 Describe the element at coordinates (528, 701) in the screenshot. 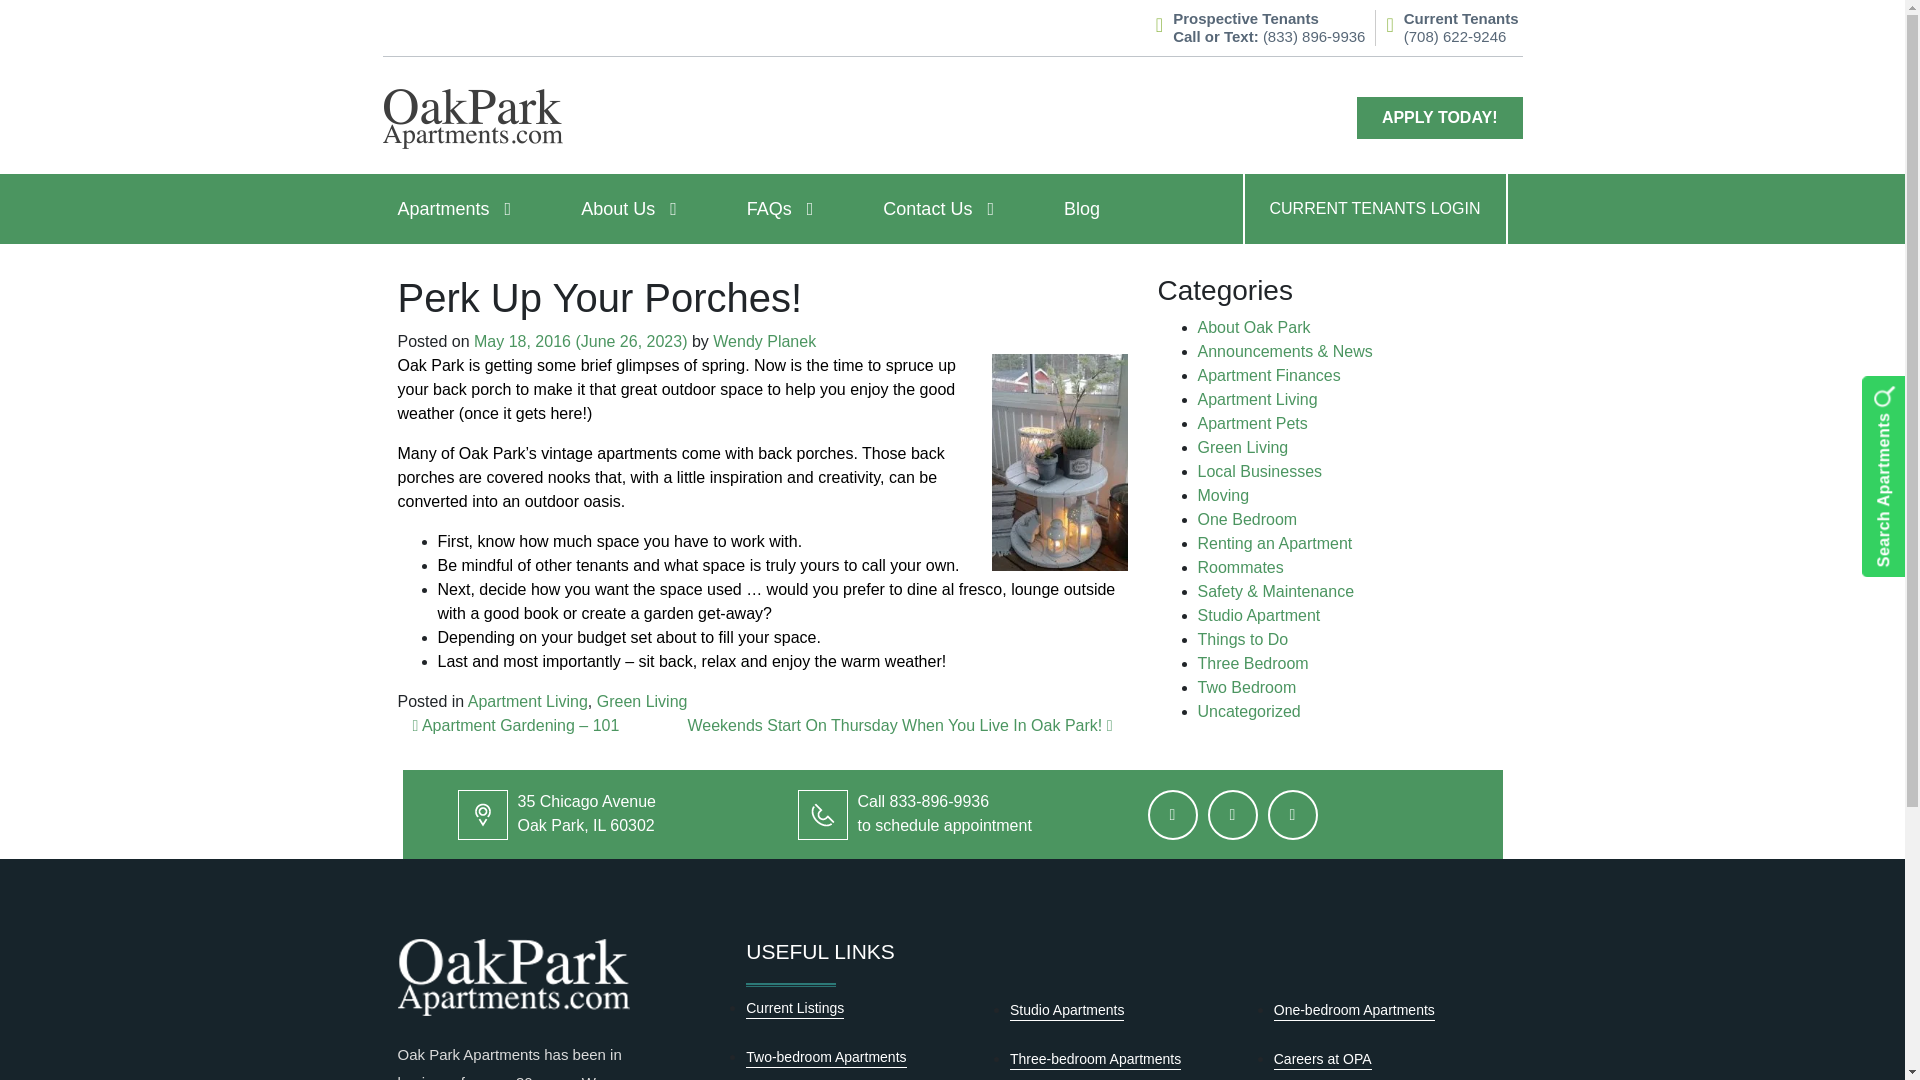

I see `FAQs` at that location.